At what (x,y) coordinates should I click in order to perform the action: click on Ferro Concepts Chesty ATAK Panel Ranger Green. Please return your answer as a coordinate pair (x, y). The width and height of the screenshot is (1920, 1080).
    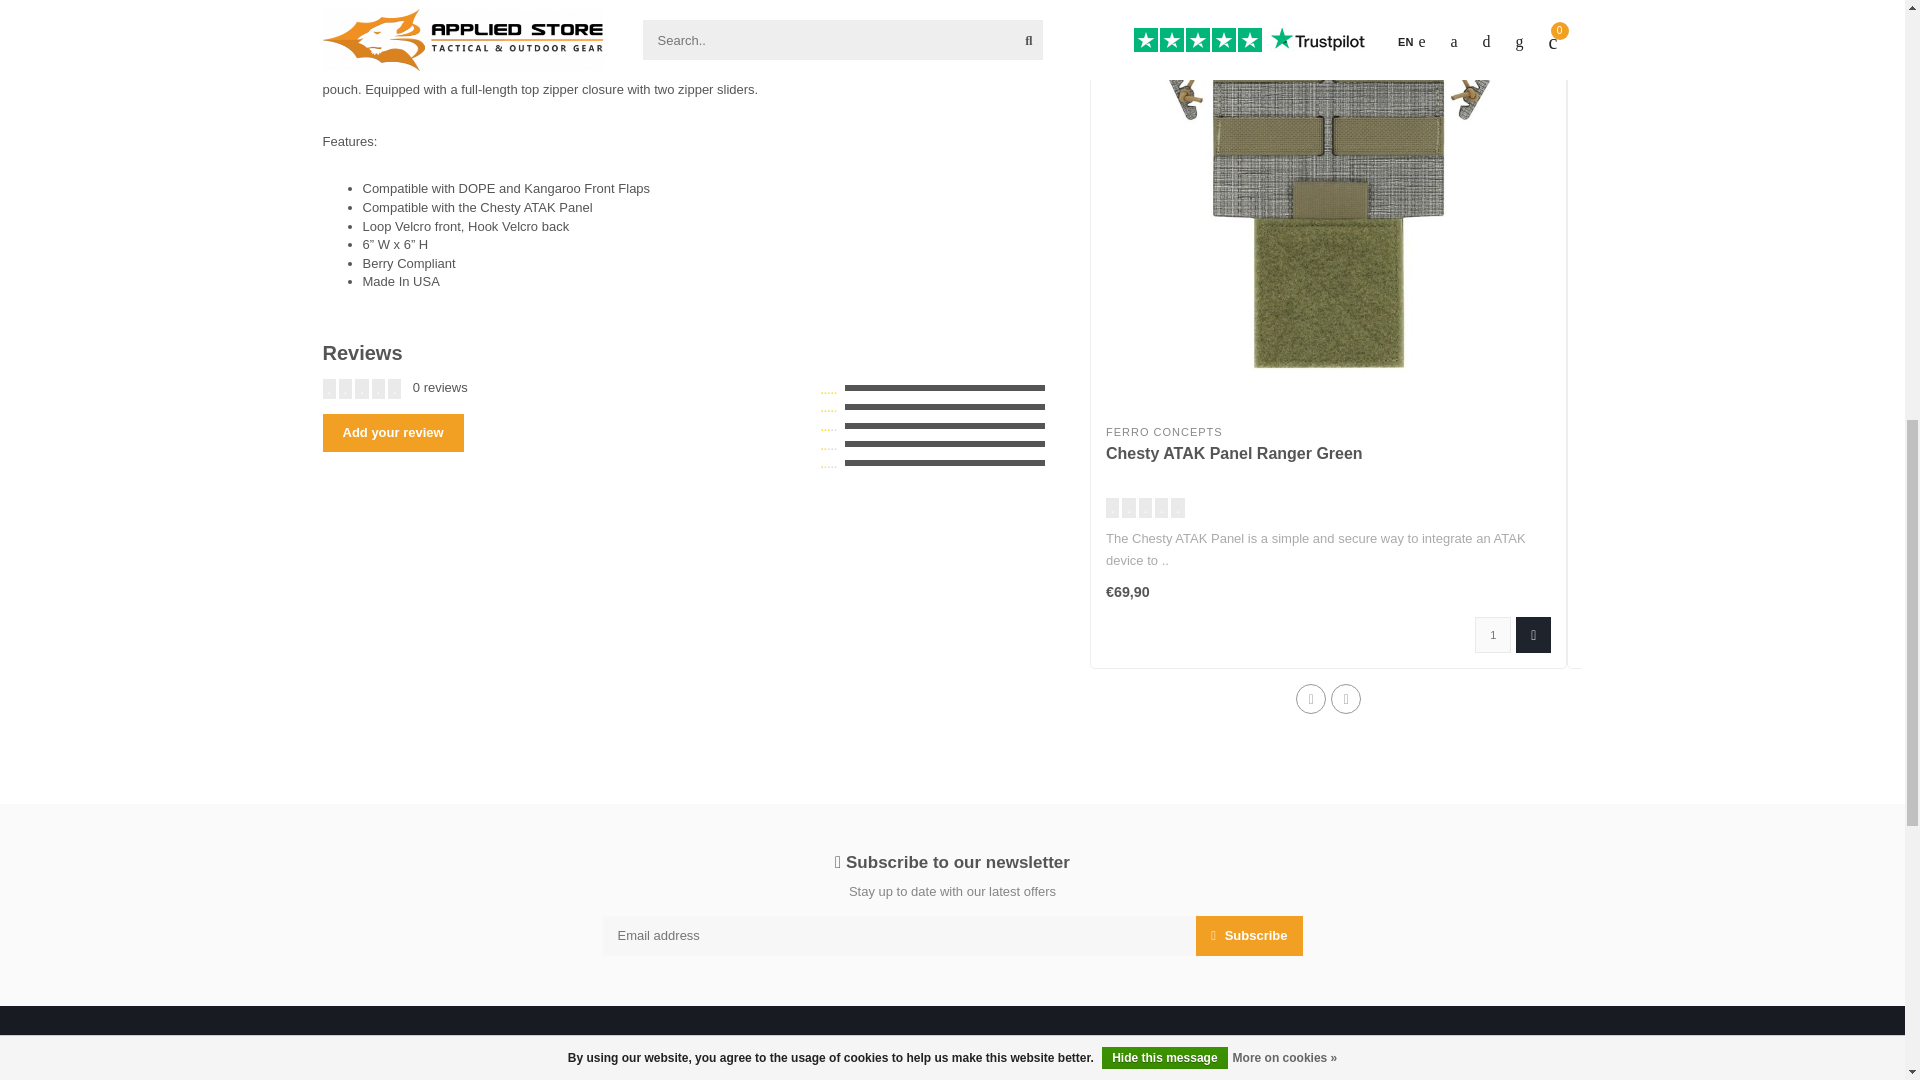
    Looking at the image, I should click on (1328, 206).